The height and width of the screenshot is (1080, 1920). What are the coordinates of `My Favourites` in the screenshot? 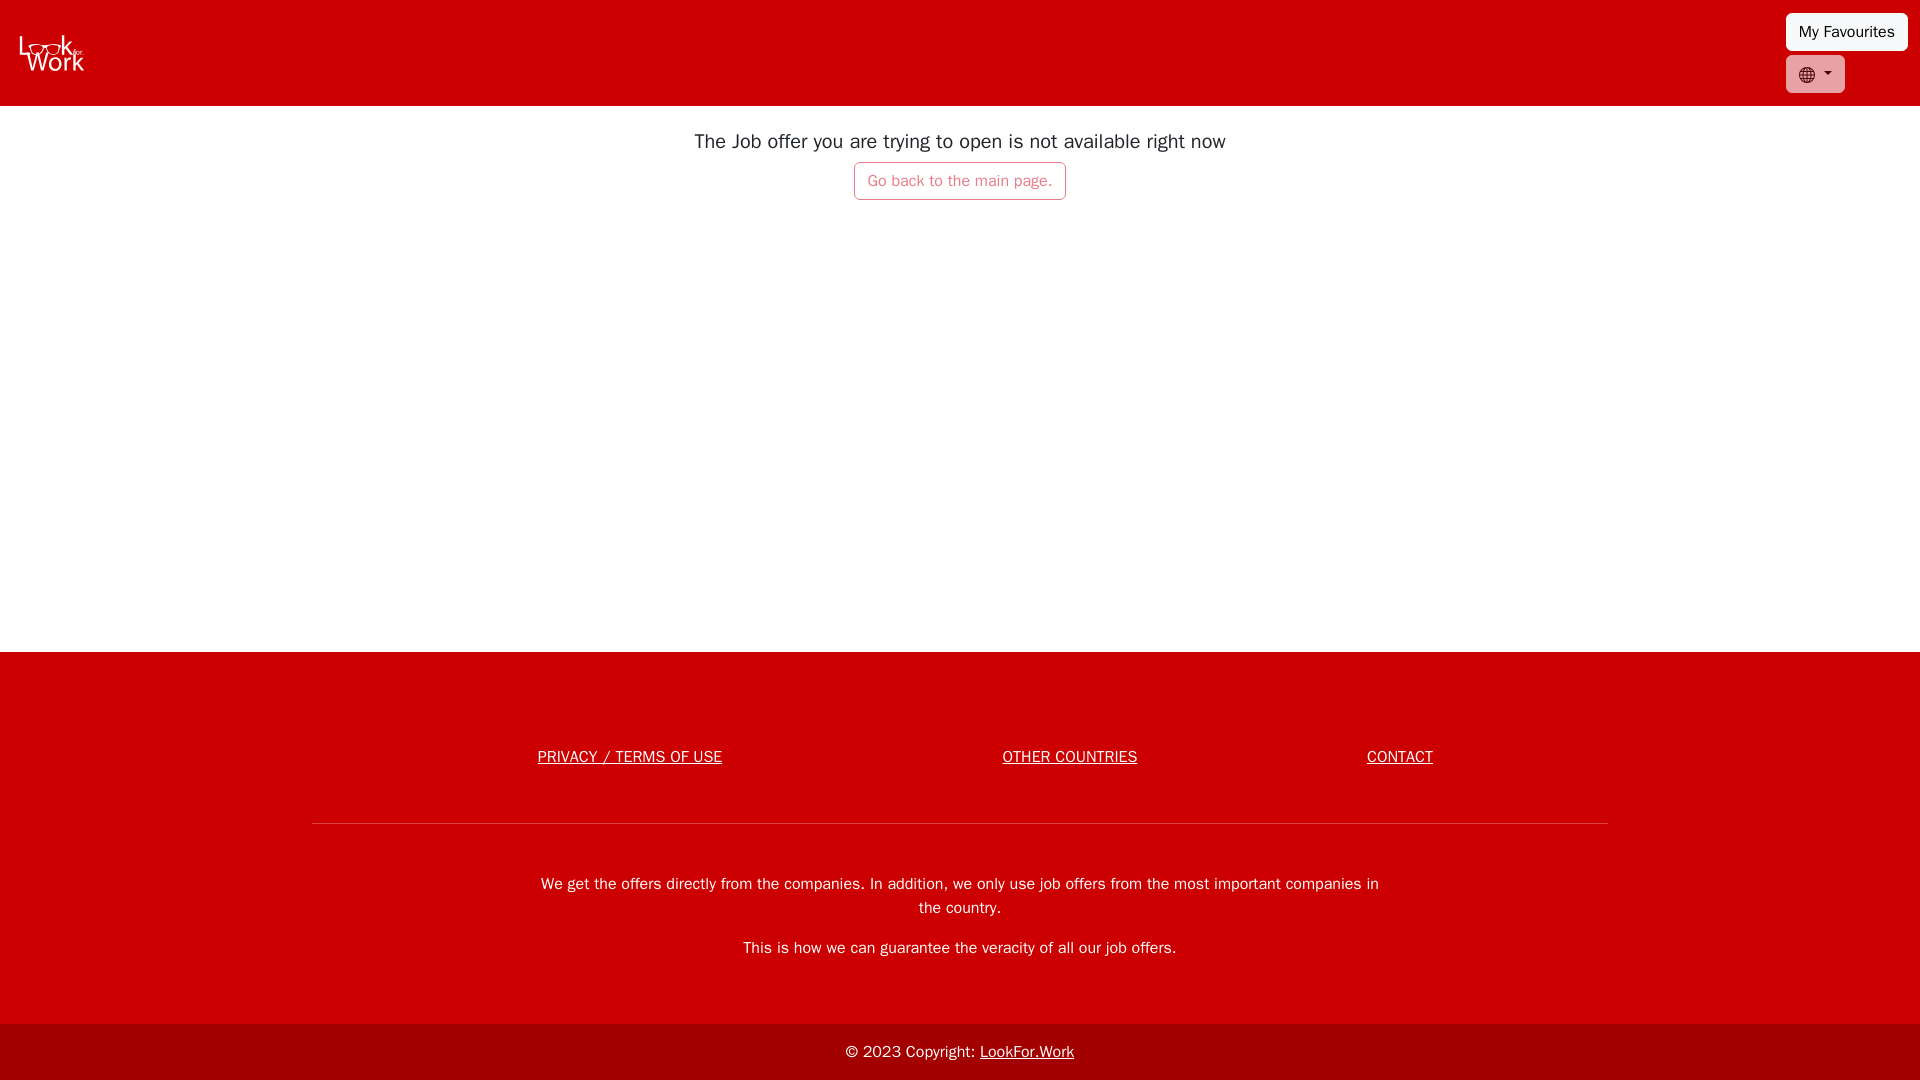 It's located at (1846, 31).